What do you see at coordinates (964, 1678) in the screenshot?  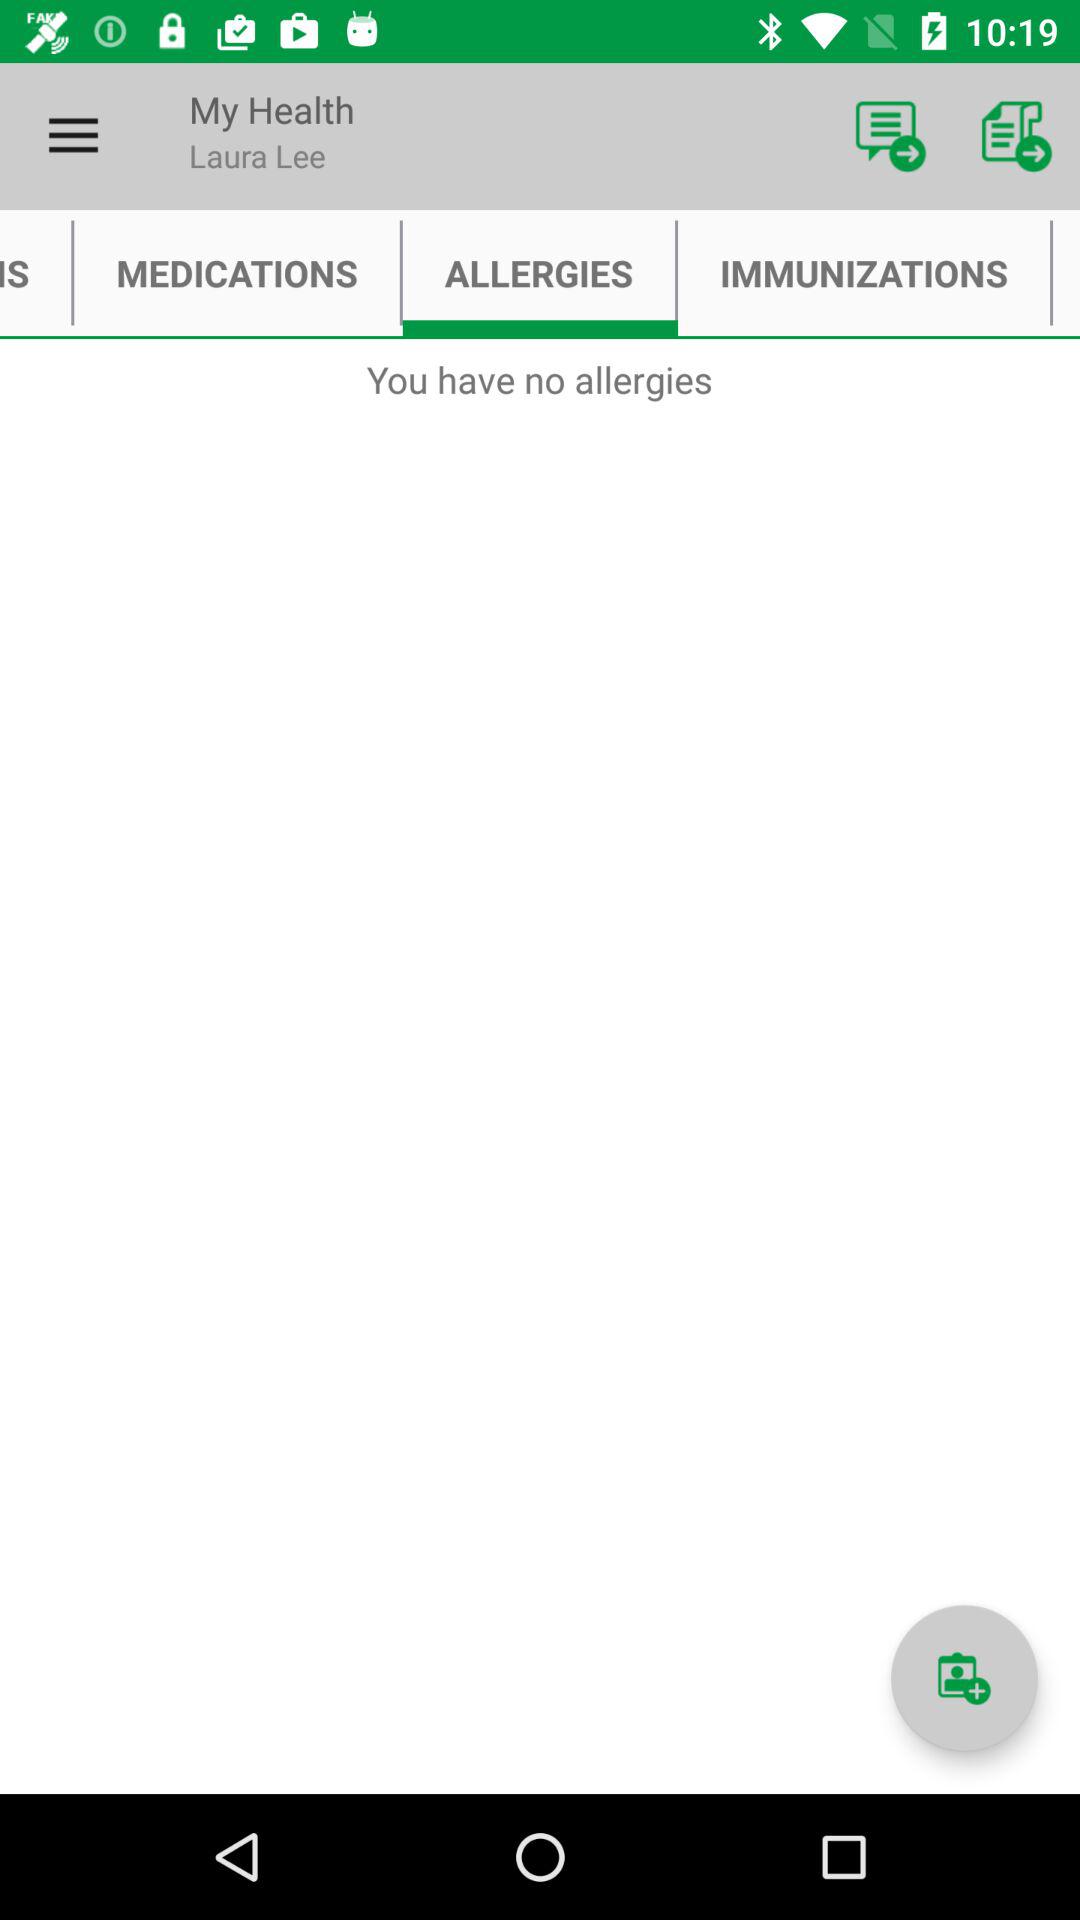 I see `turn on the icon at the bottom right corner` at bounding box center [964, 1678].